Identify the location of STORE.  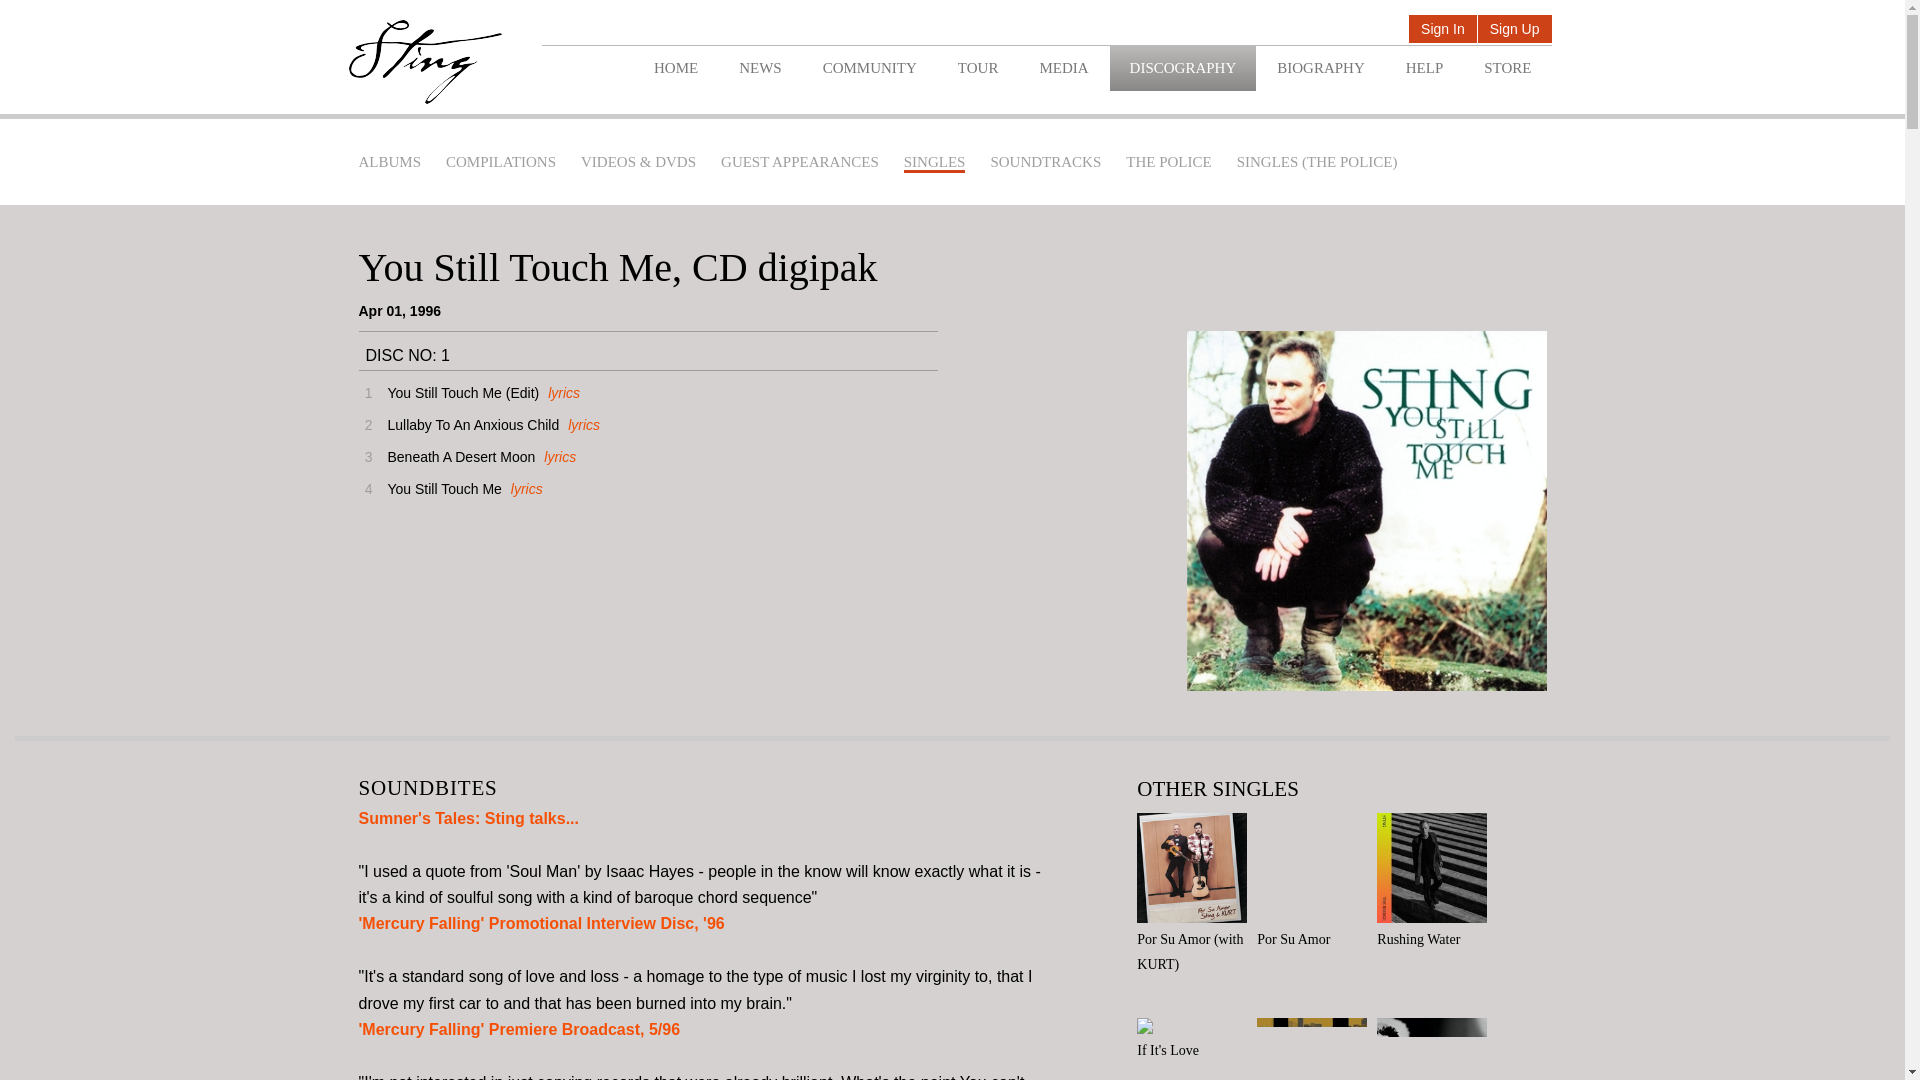
(1507, 68).